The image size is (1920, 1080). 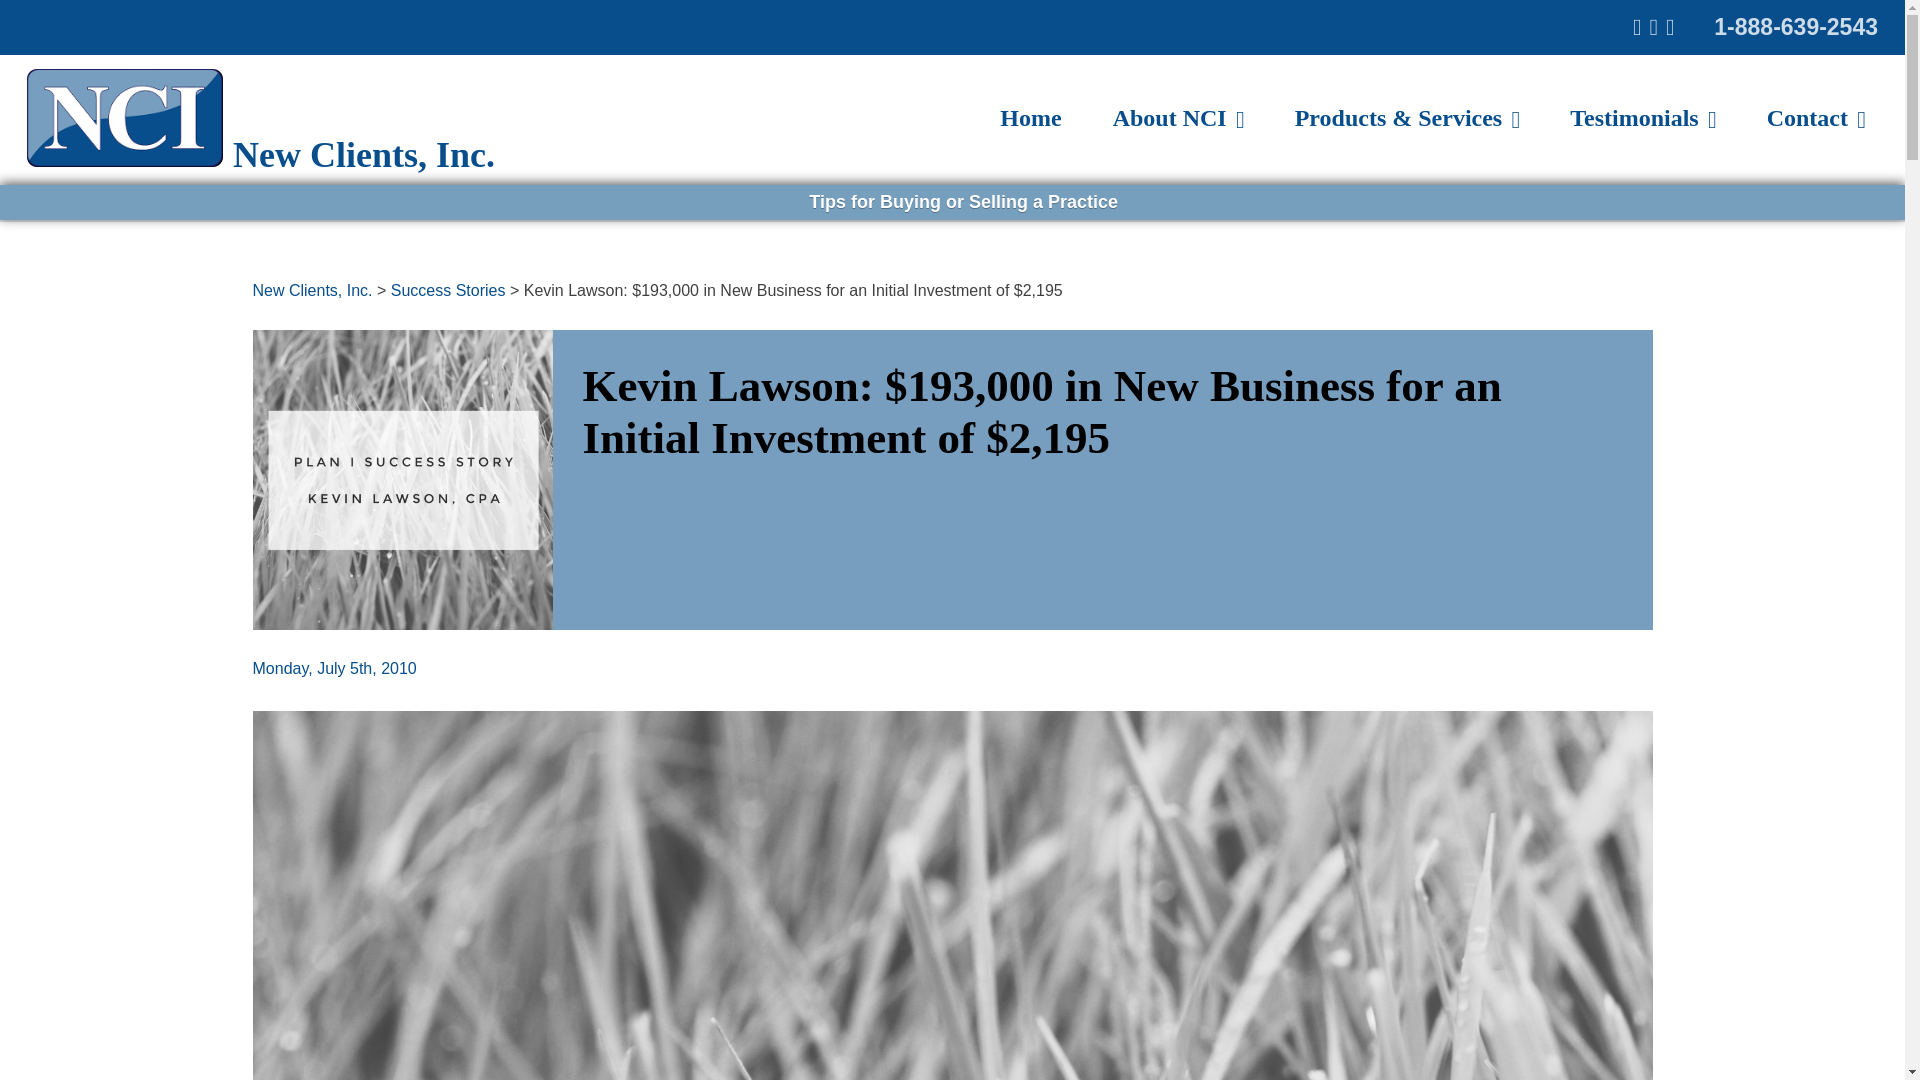 I want to click on About NCI, so click(x=1178, y=118).